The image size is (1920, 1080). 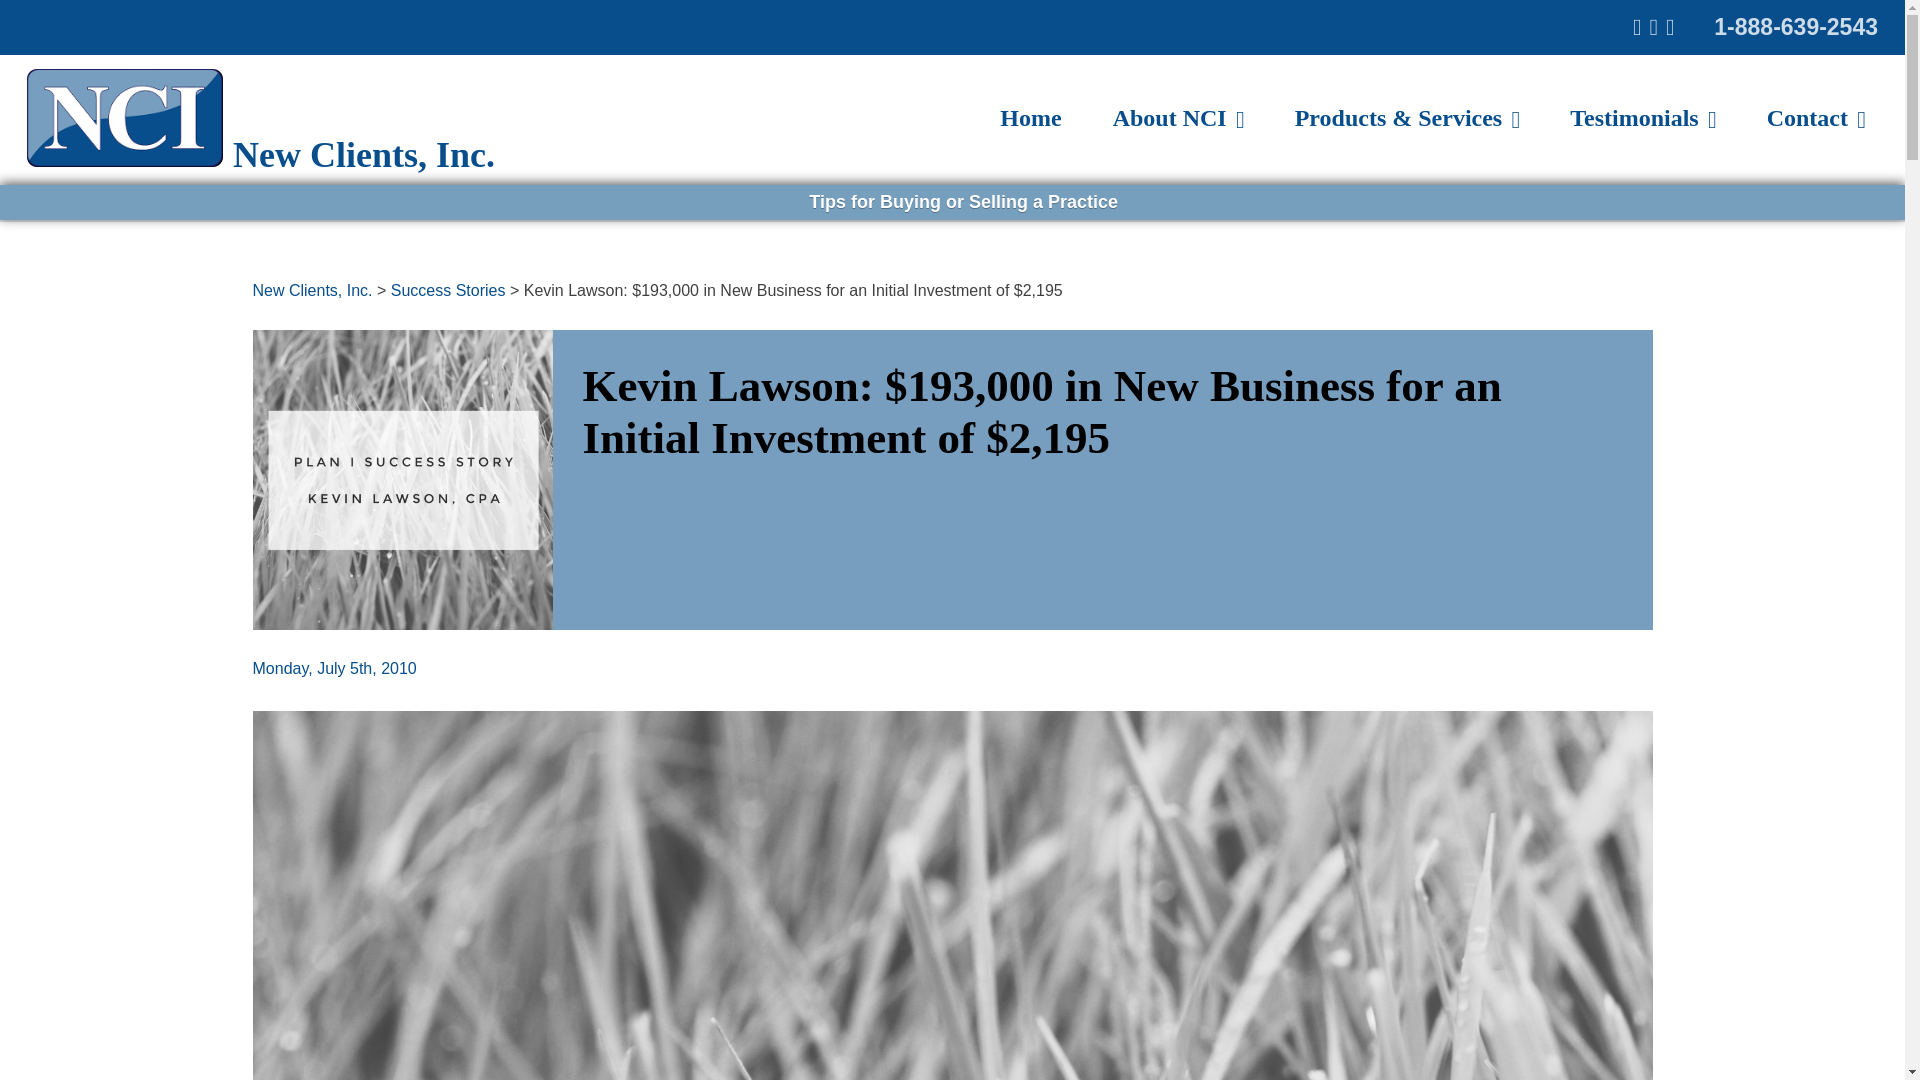 I want to click on About NCI, so click(x=1178, y=118).